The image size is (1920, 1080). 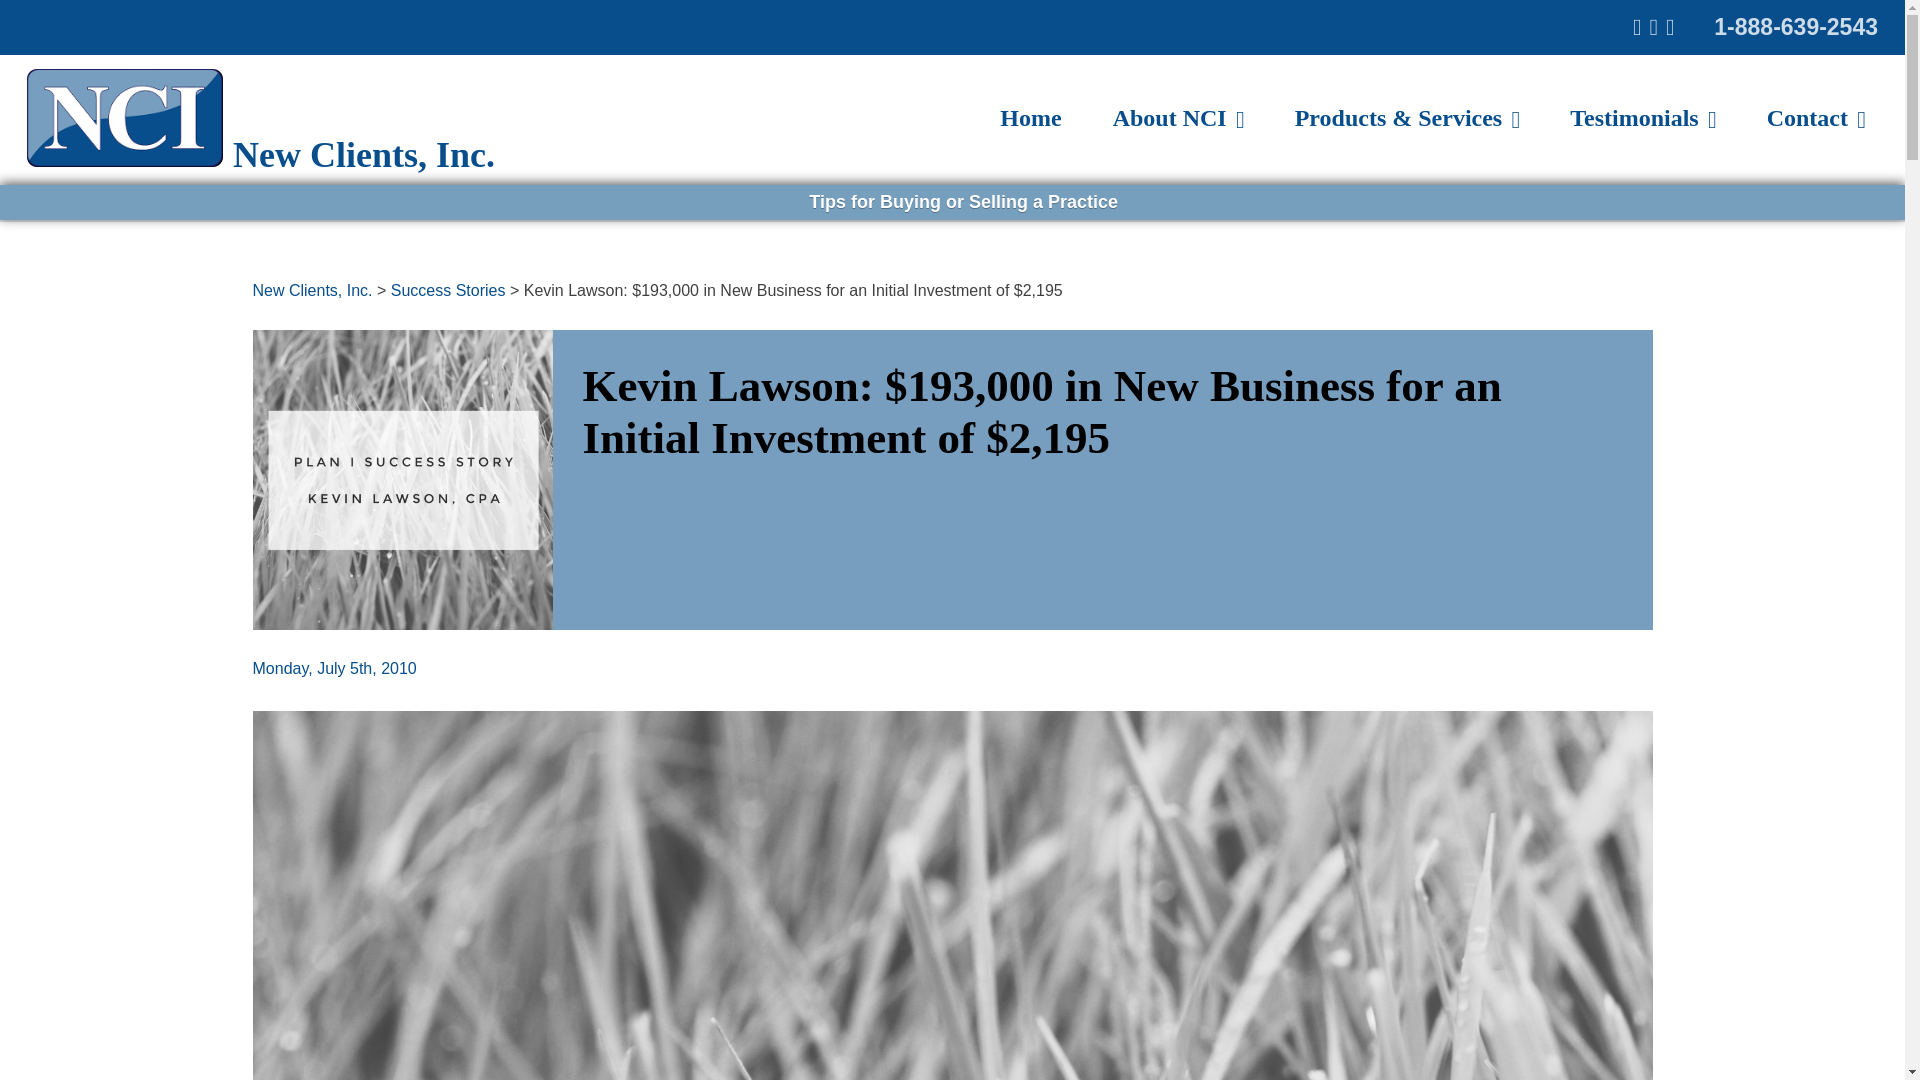 I want to click on About NCI, so click(x=1178, y=118).